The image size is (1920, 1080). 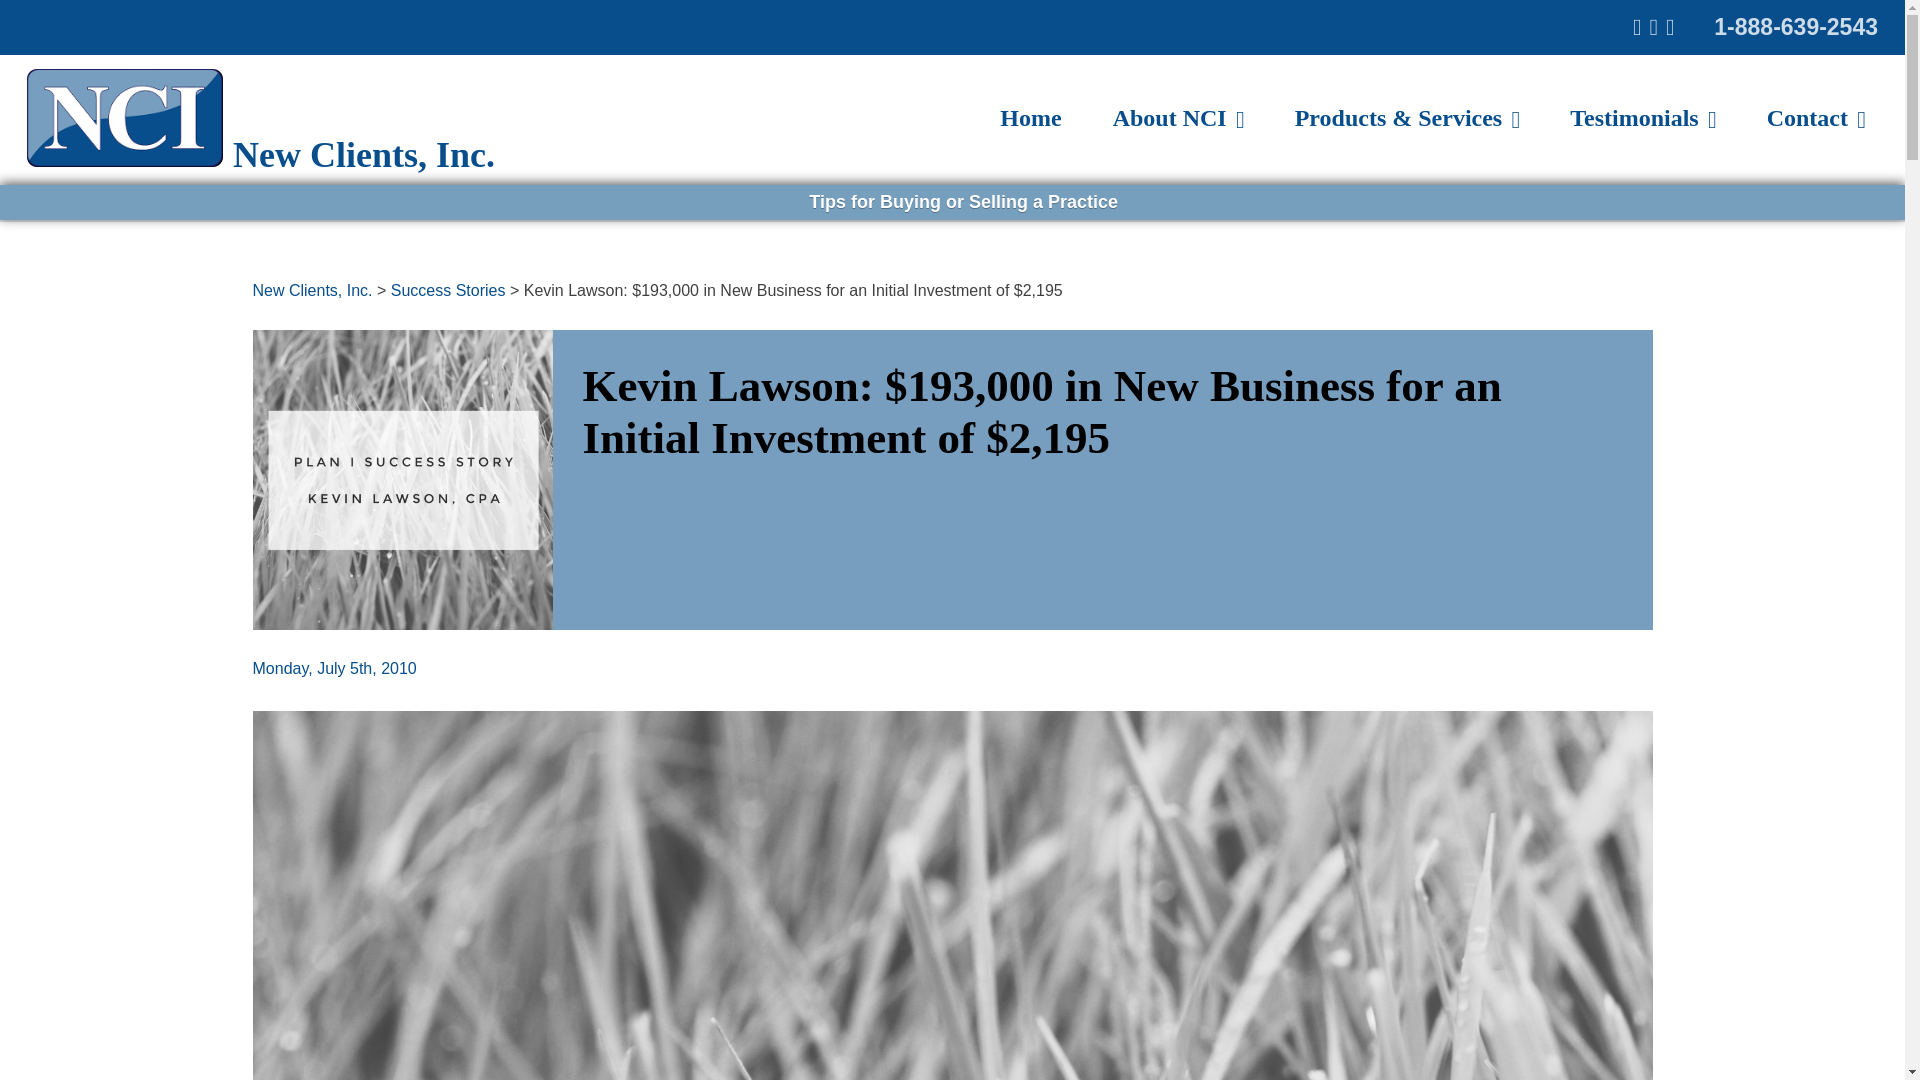 I want to click on About NCI, so click(x=1178, y=118).